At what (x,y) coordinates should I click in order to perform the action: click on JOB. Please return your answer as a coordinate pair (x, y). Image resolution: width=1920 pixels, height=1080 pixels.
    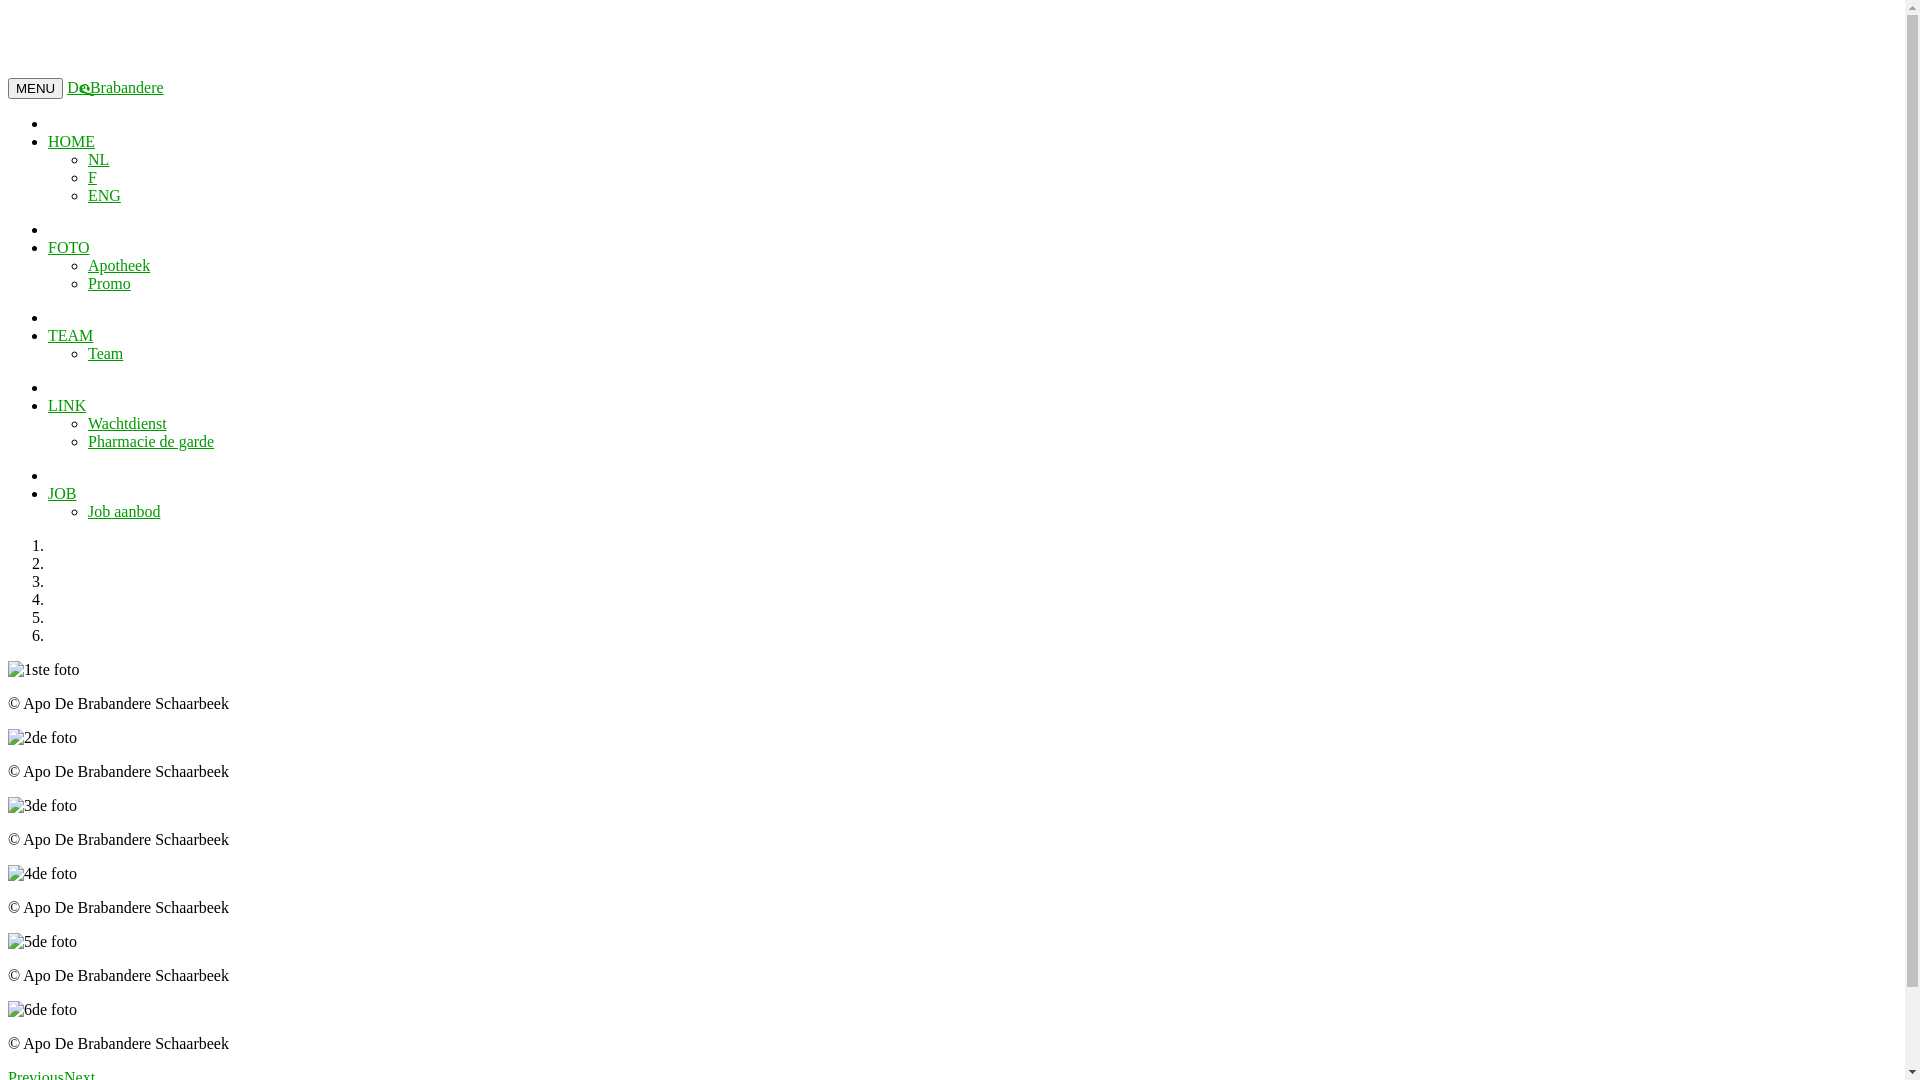
    Looking at the image, I should click on (62, 494).